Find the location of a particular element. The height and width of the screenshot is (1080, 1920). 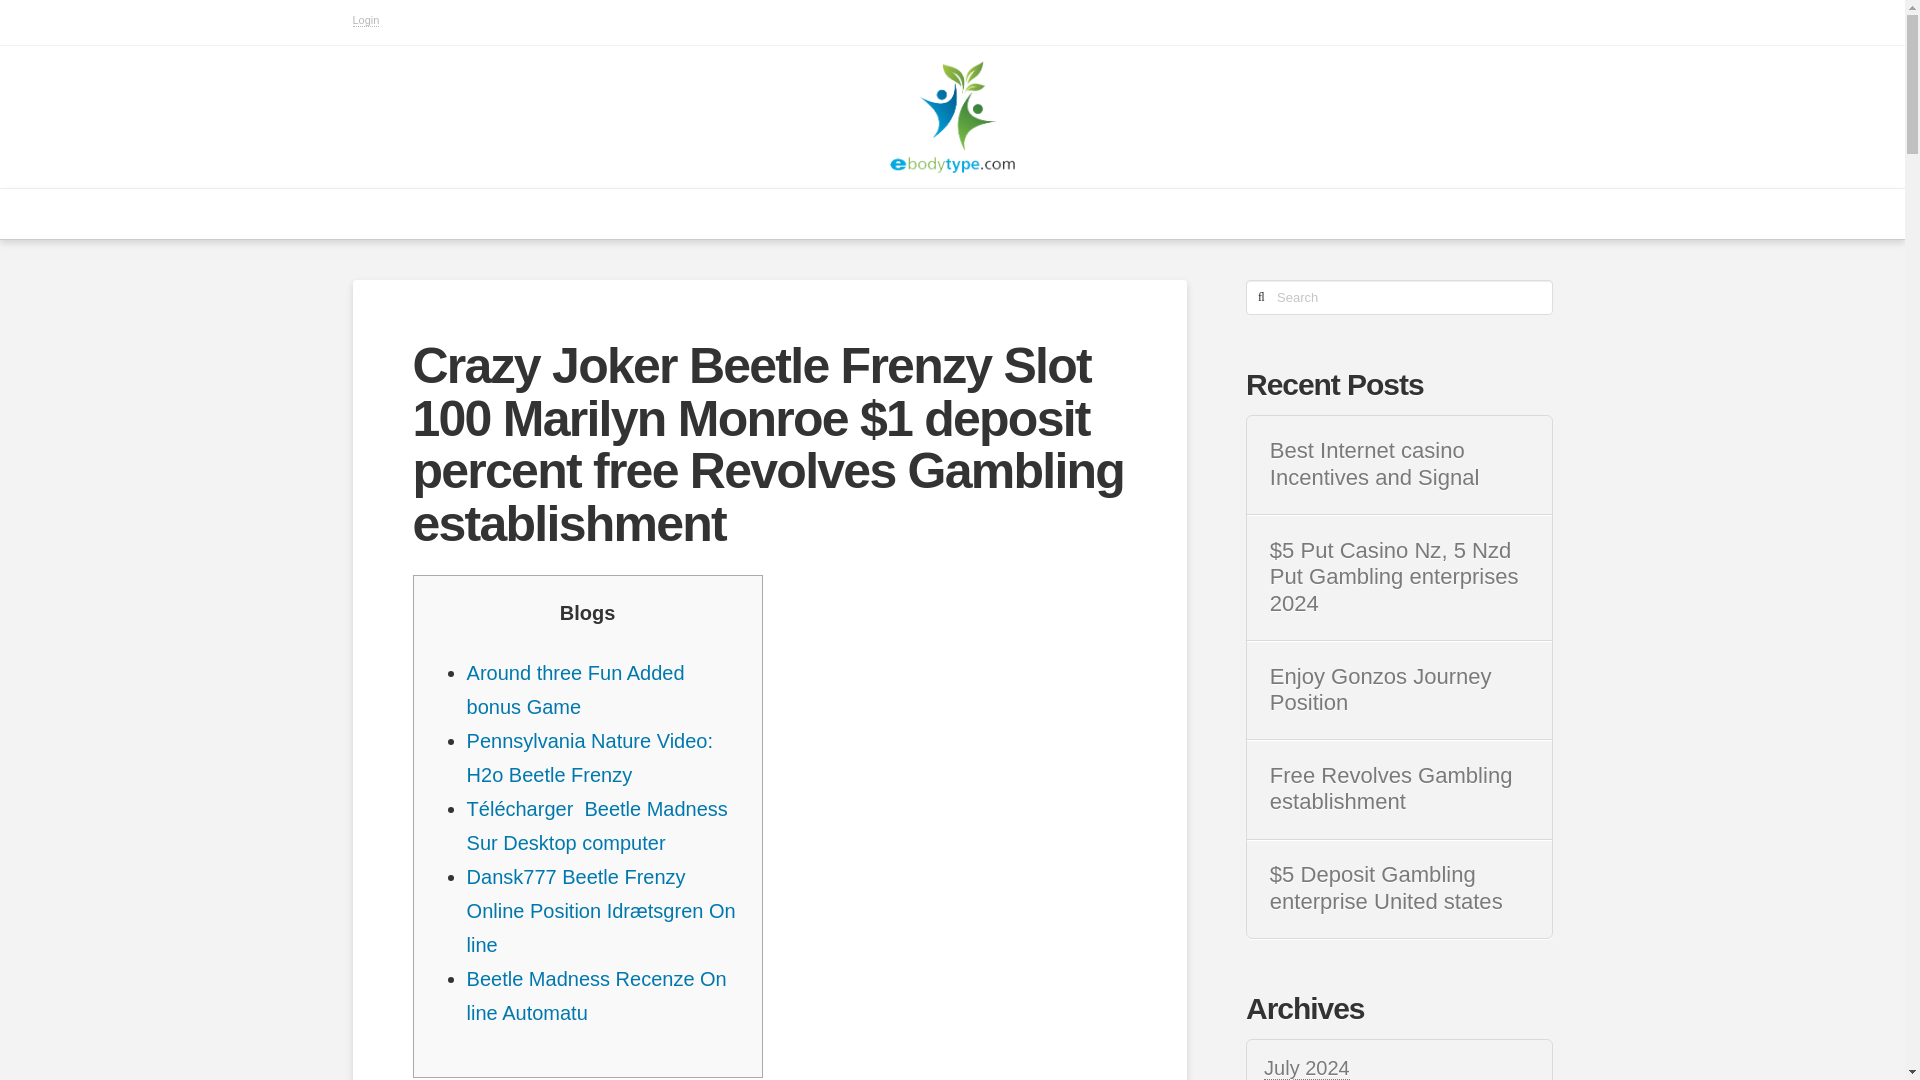

Around three Fun Added bonus Game is located at coordinates (576, 690).